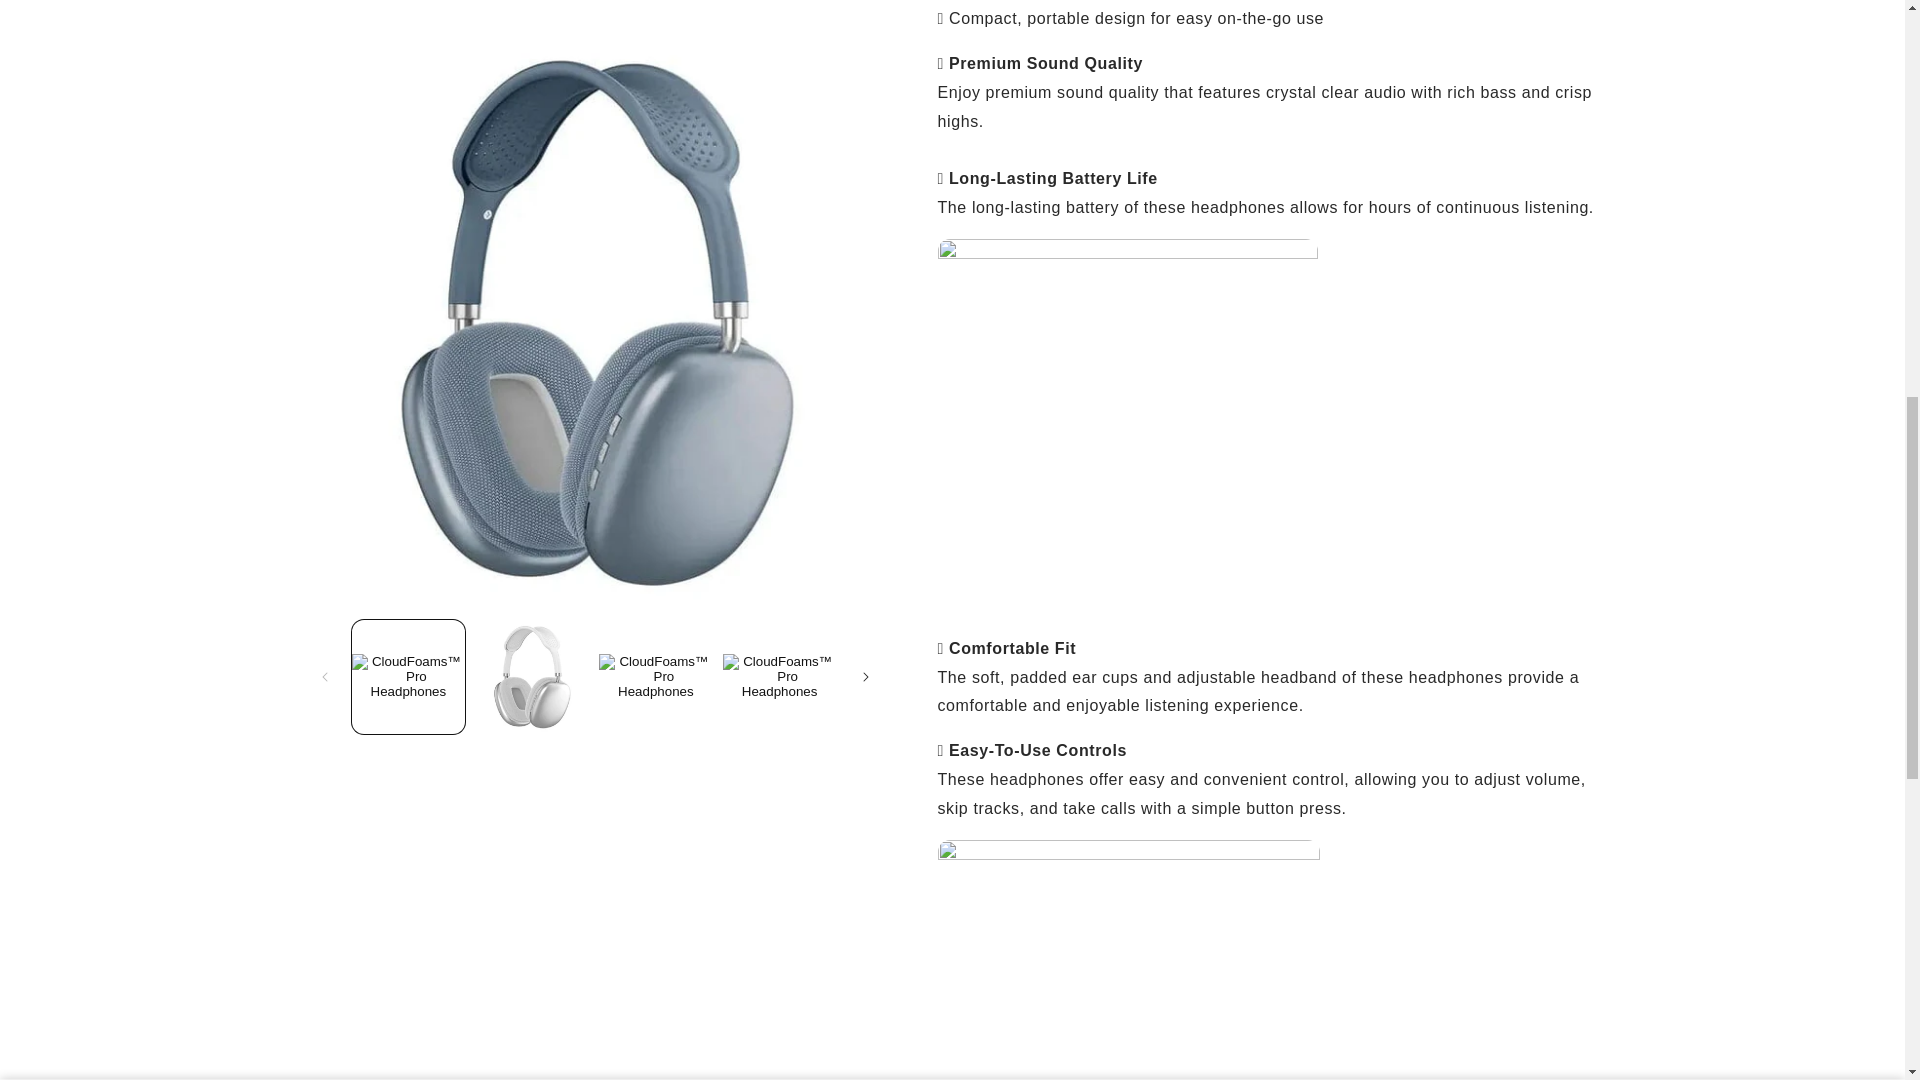  Describe the element at coordinates (1518, 35) in the screenshot. I see `Add to cart` at that location.